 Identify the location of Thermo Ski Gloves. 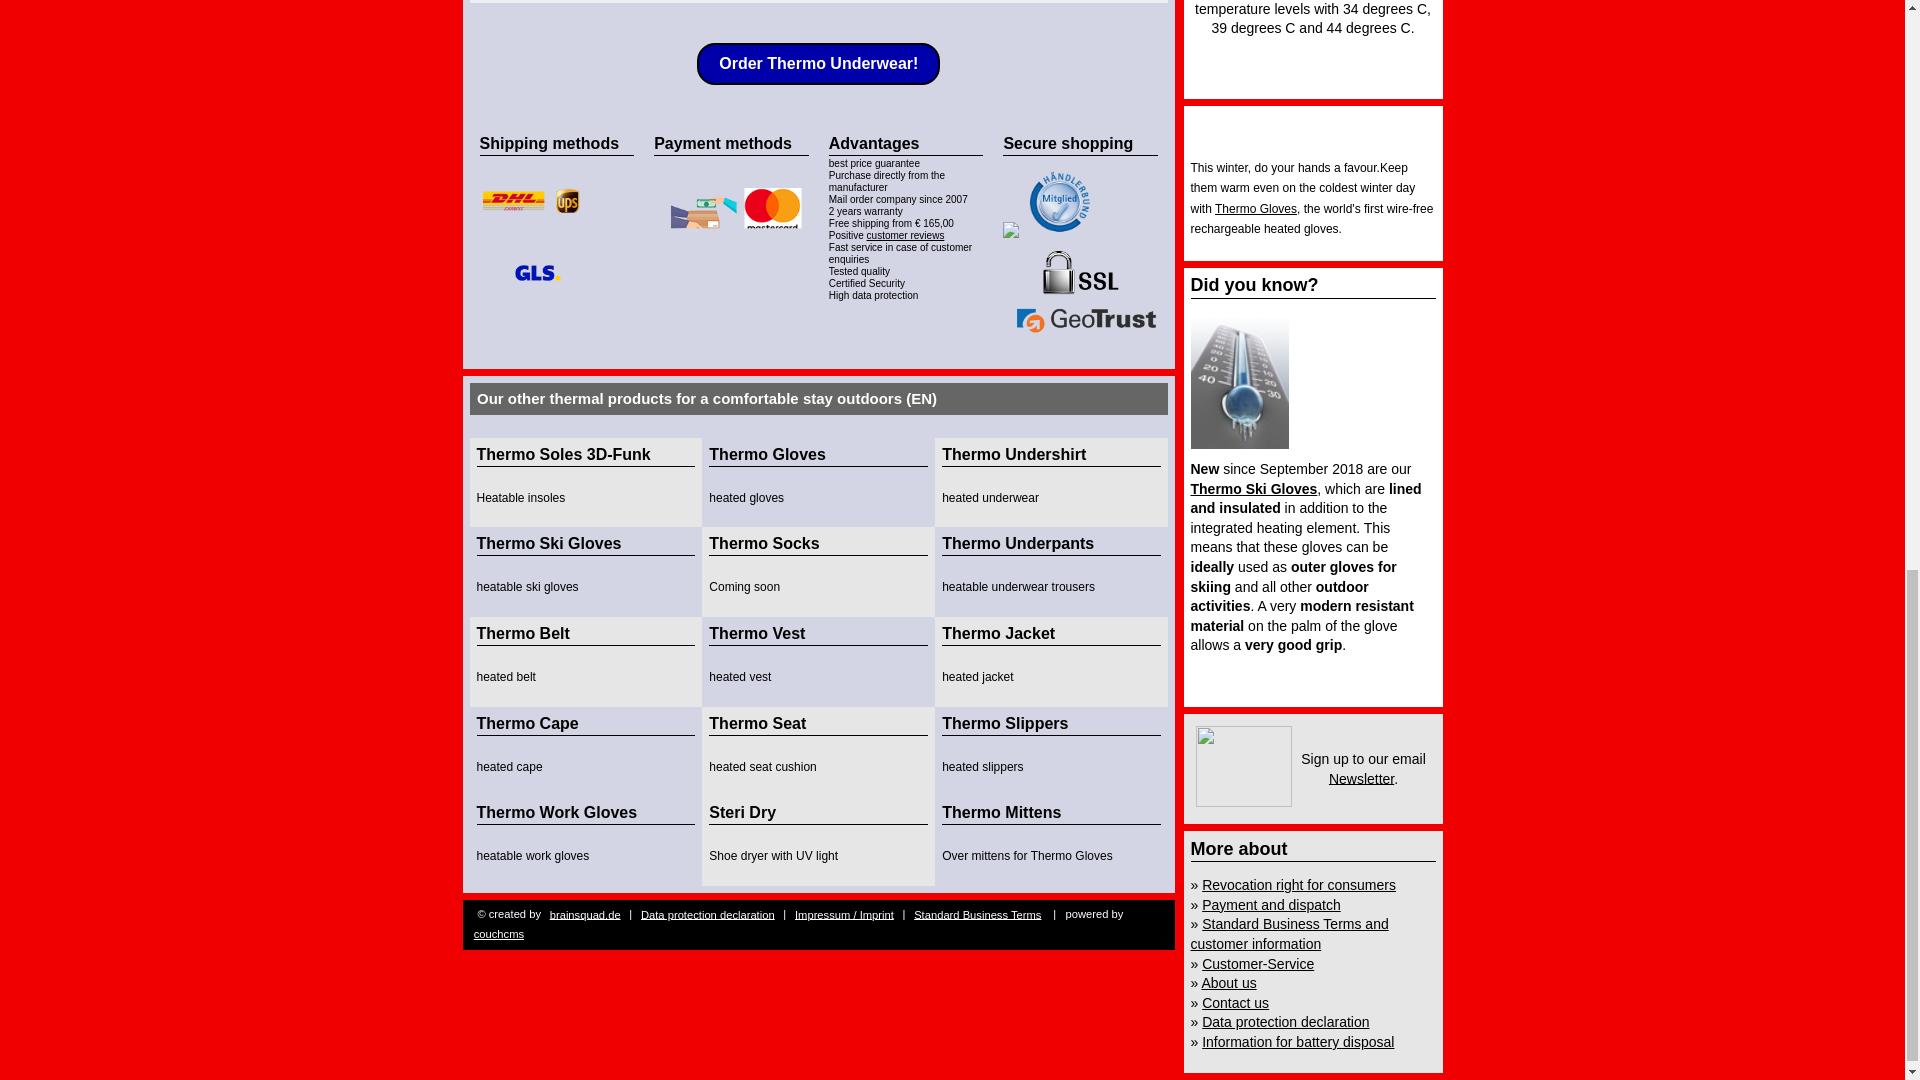
(1254, 488).